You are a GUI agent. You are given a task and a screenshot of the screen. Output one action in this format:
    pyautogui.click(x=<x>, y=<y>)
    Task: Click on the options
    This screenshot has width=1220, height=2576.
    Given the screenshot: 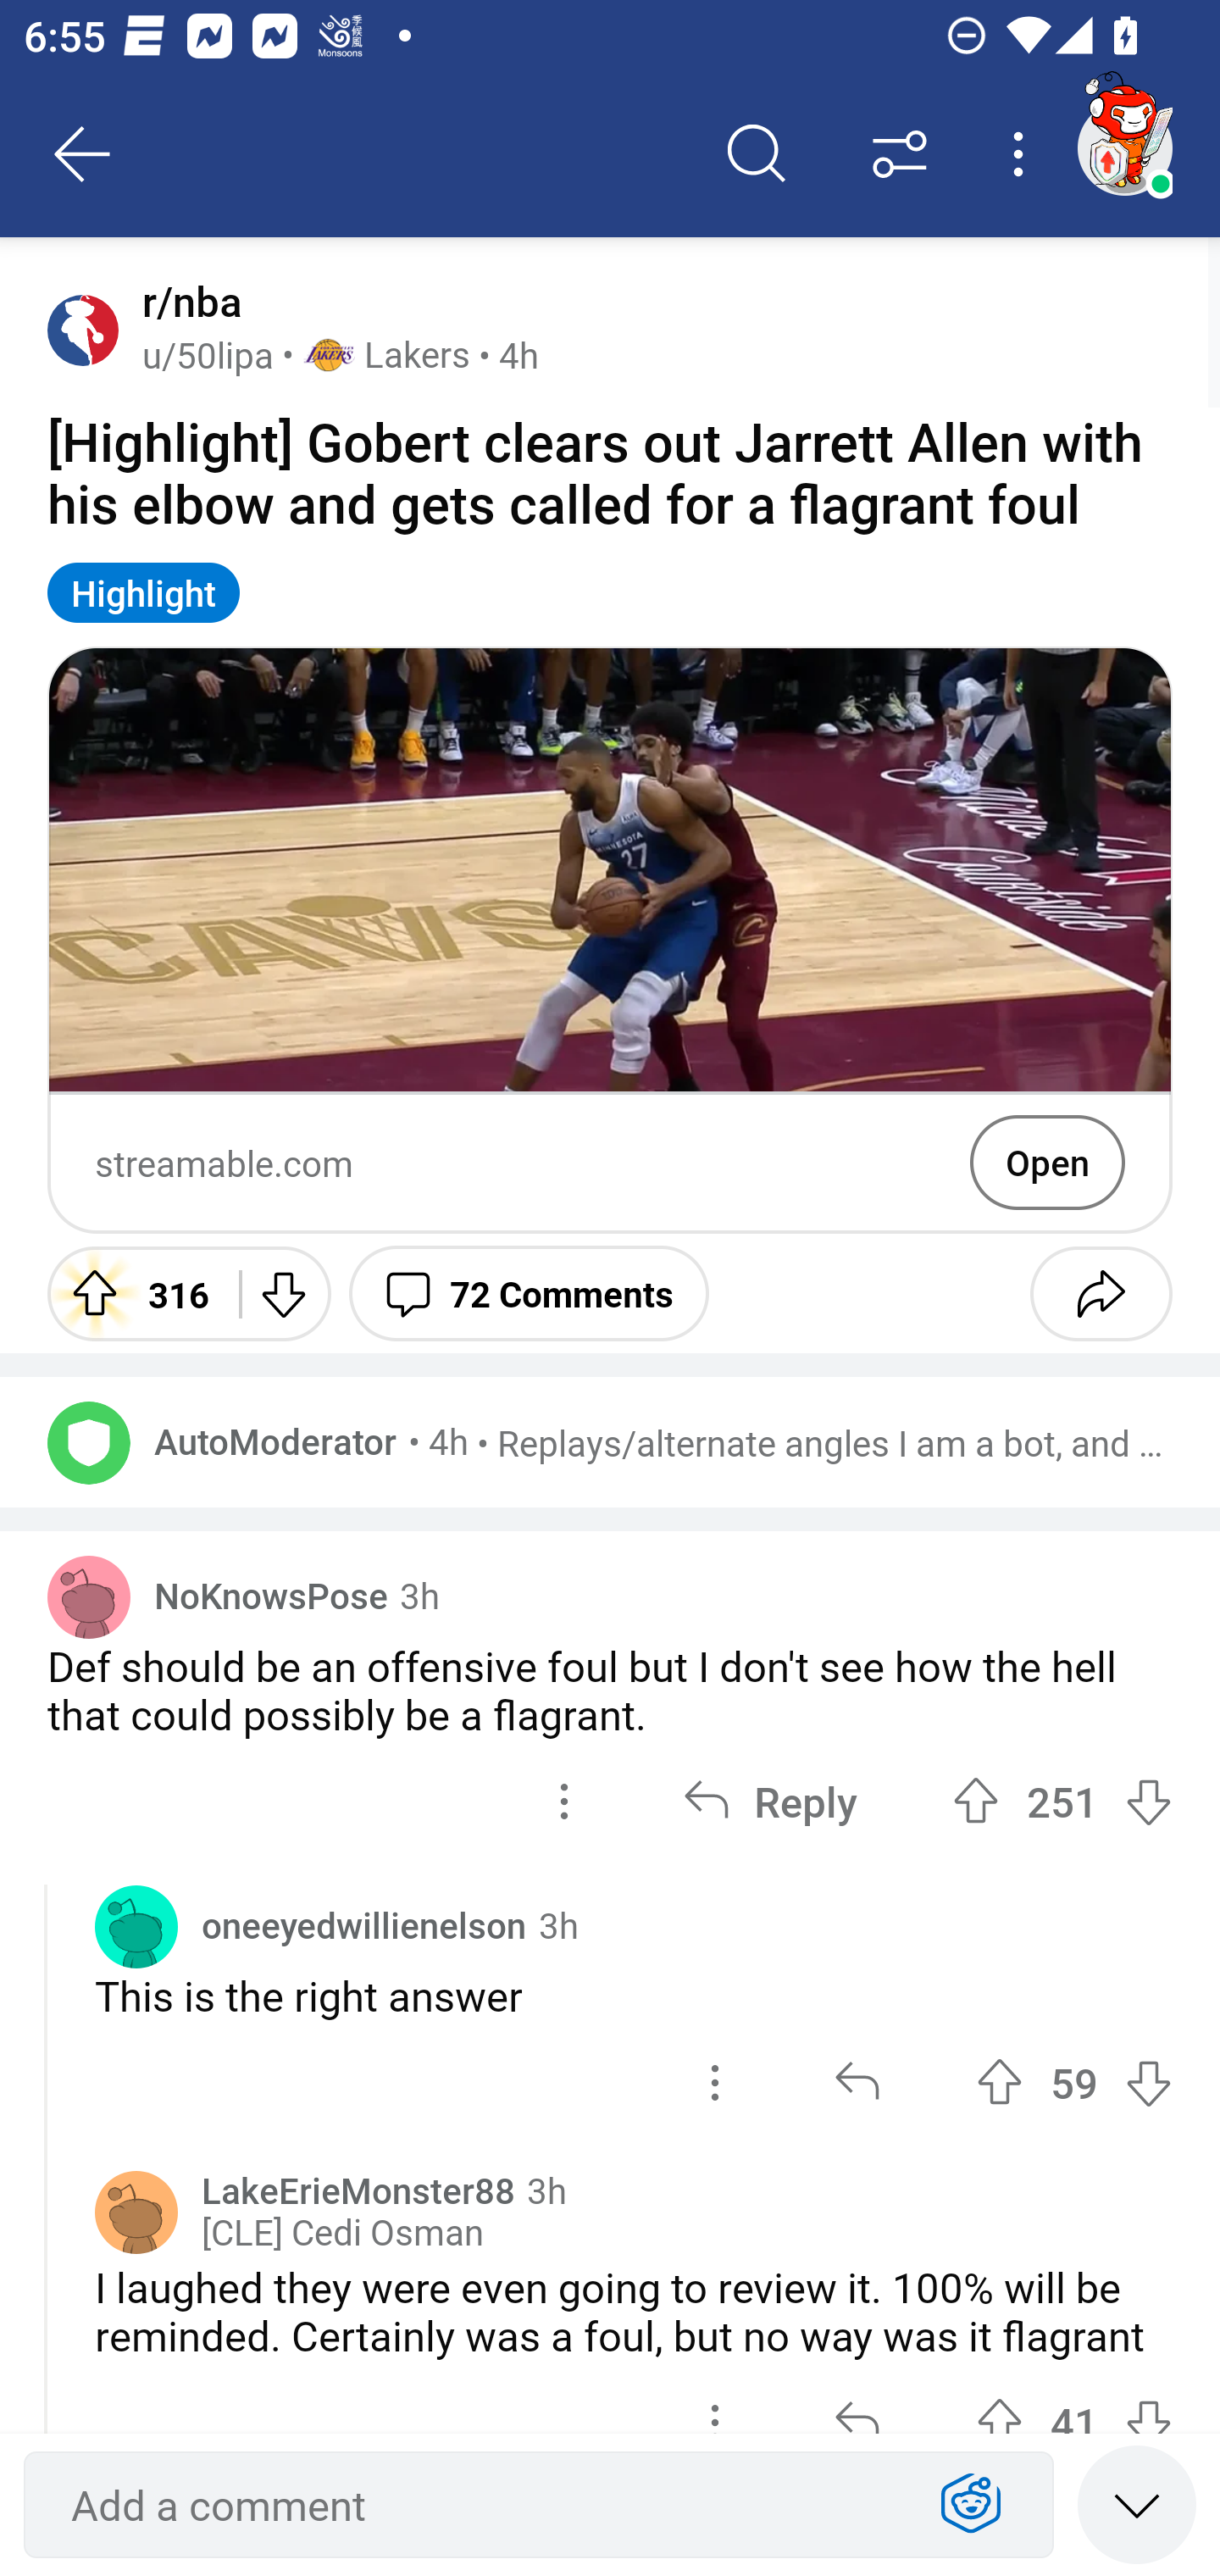 What is the action you would take?
    pyautogui.click(x=564, y=1800)
    